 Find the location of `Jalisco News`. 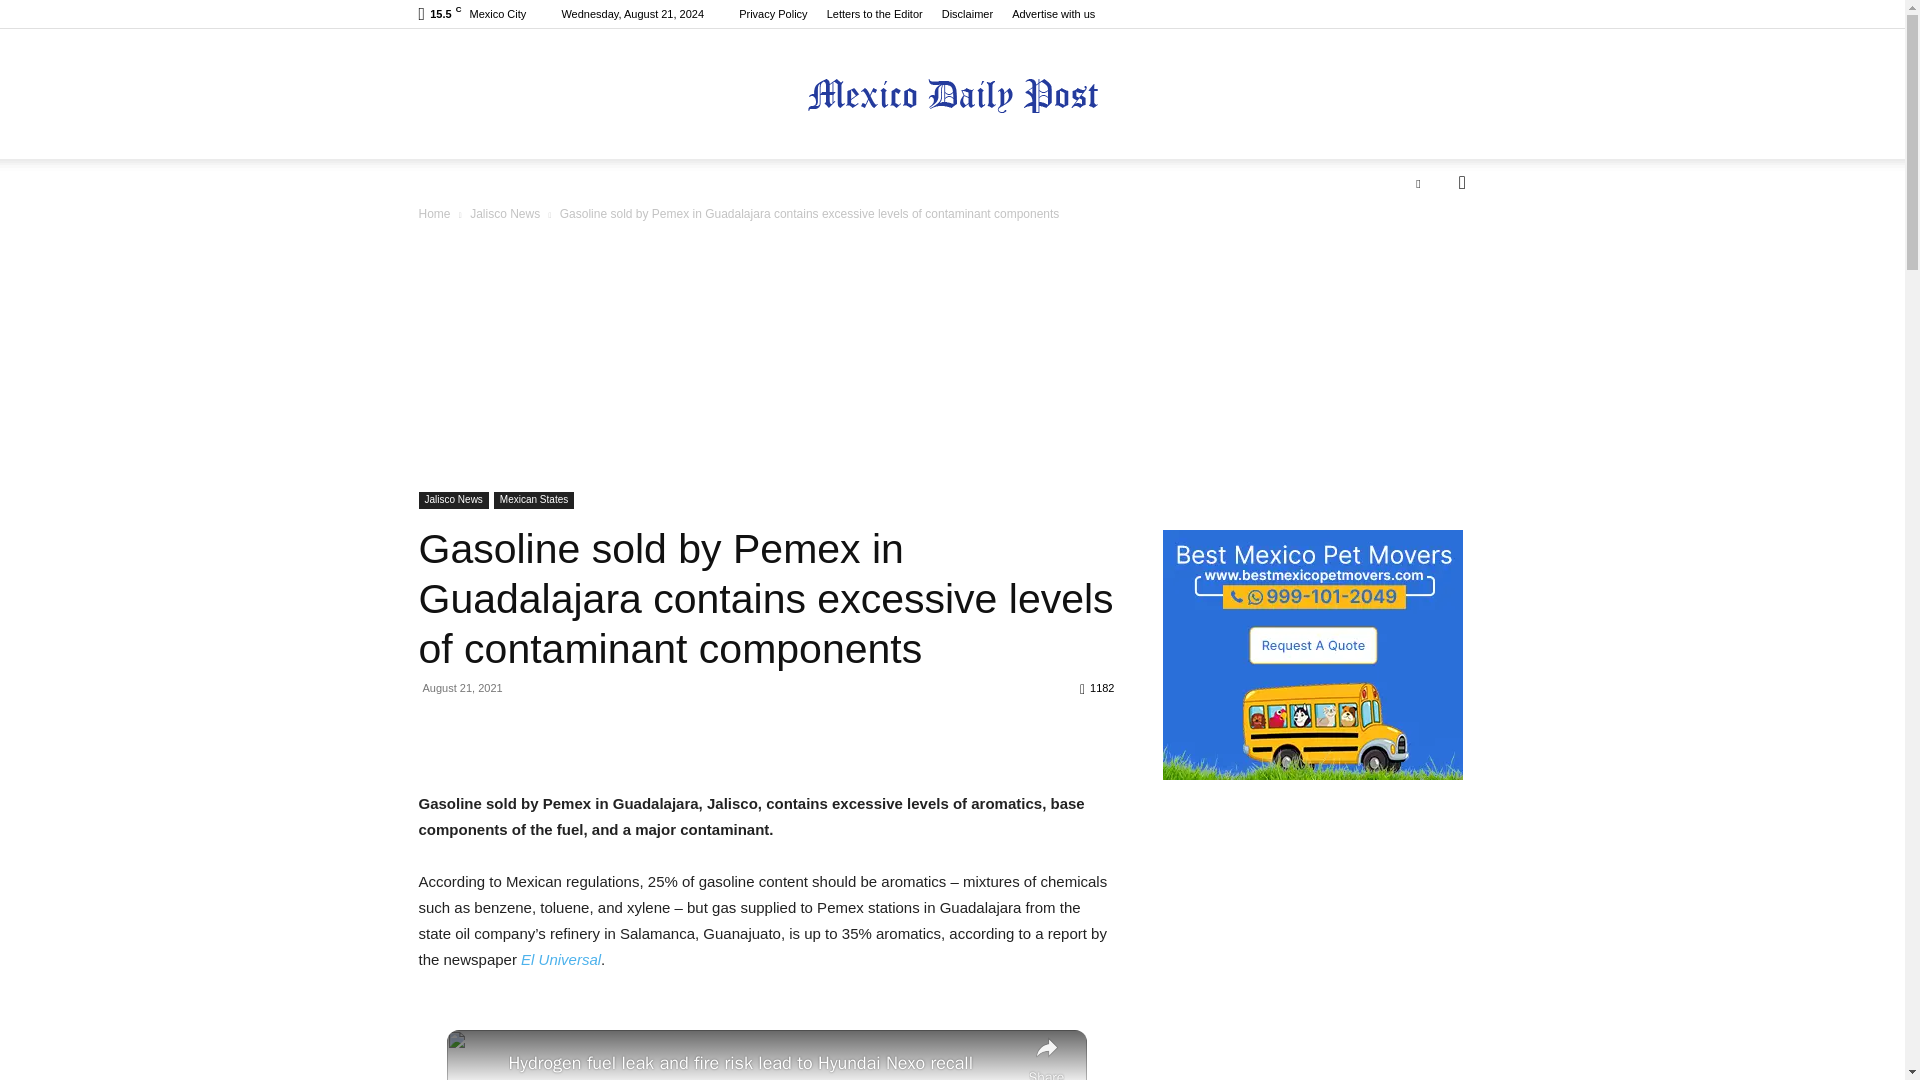

Jalisco News is located at coordinates (452, 500).